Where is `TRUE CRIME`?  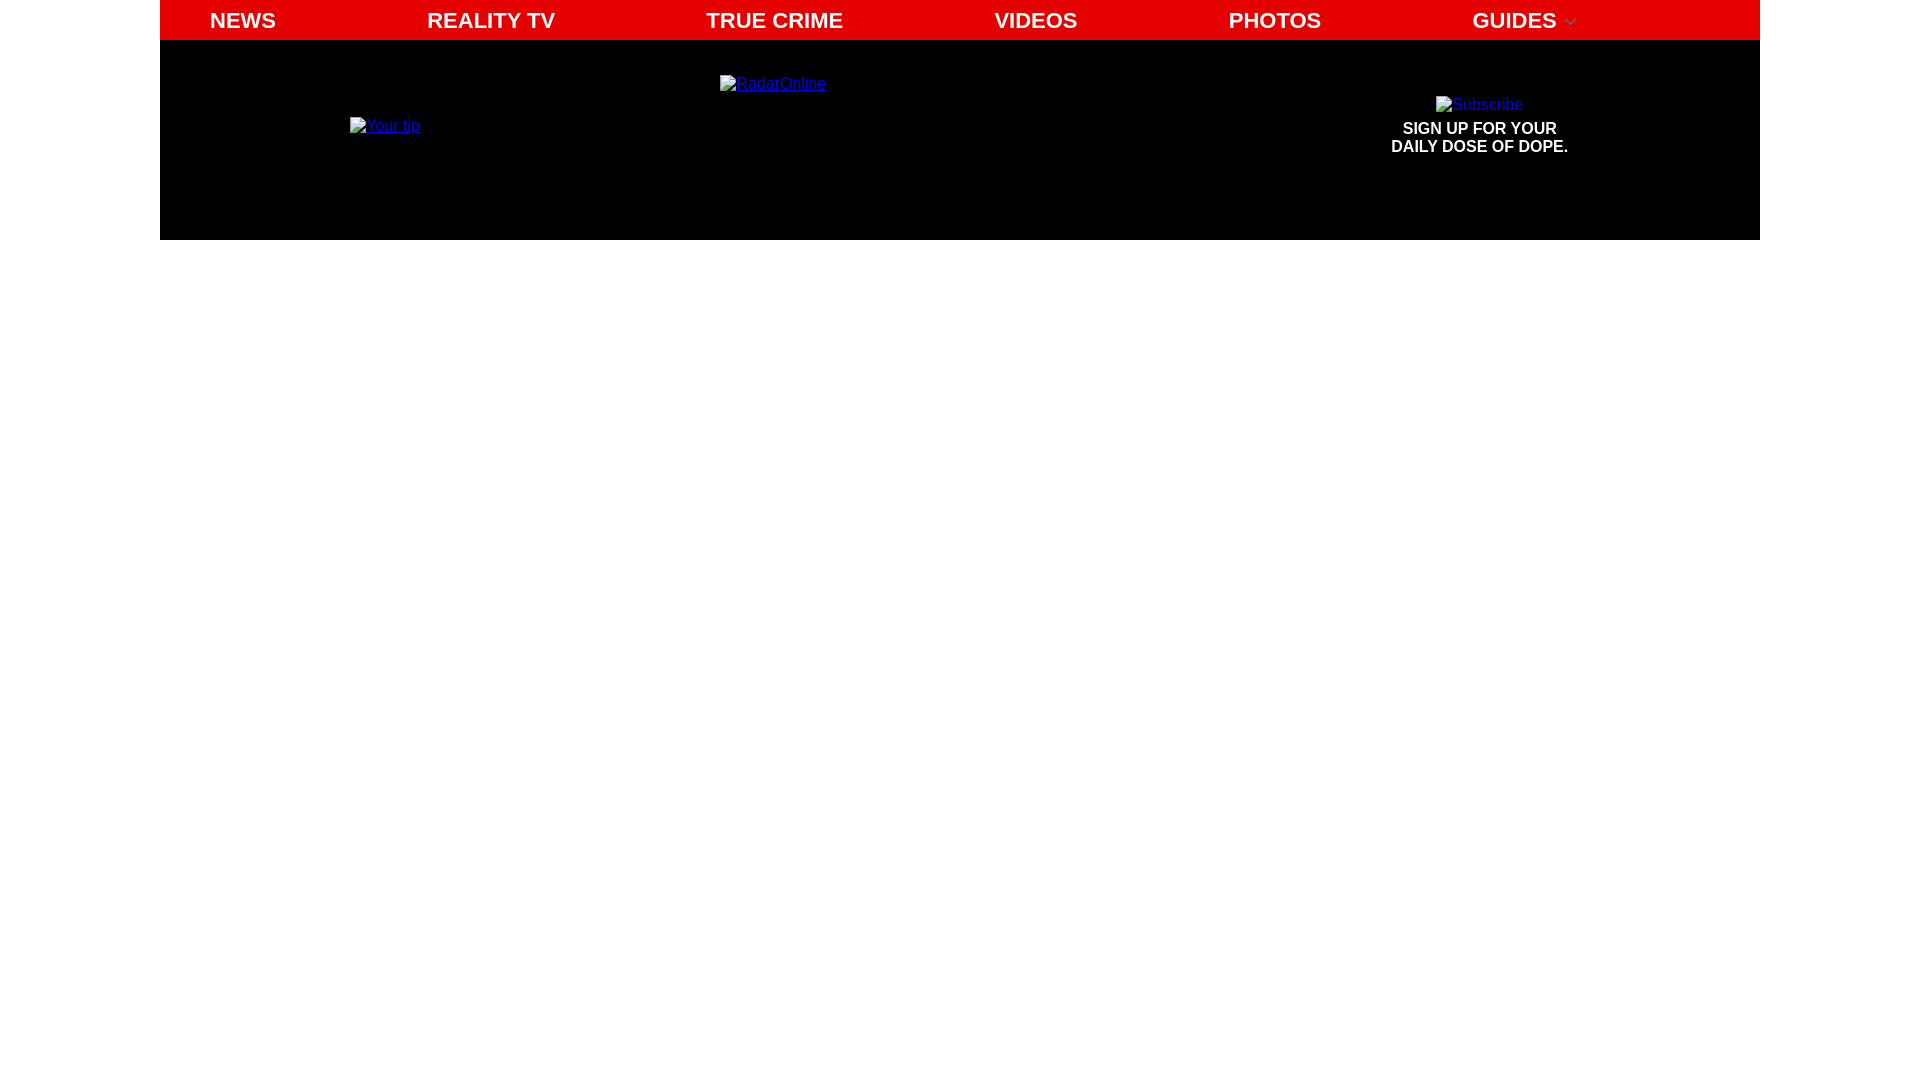
TRUE CRIME is located at coordinates (774, 20).